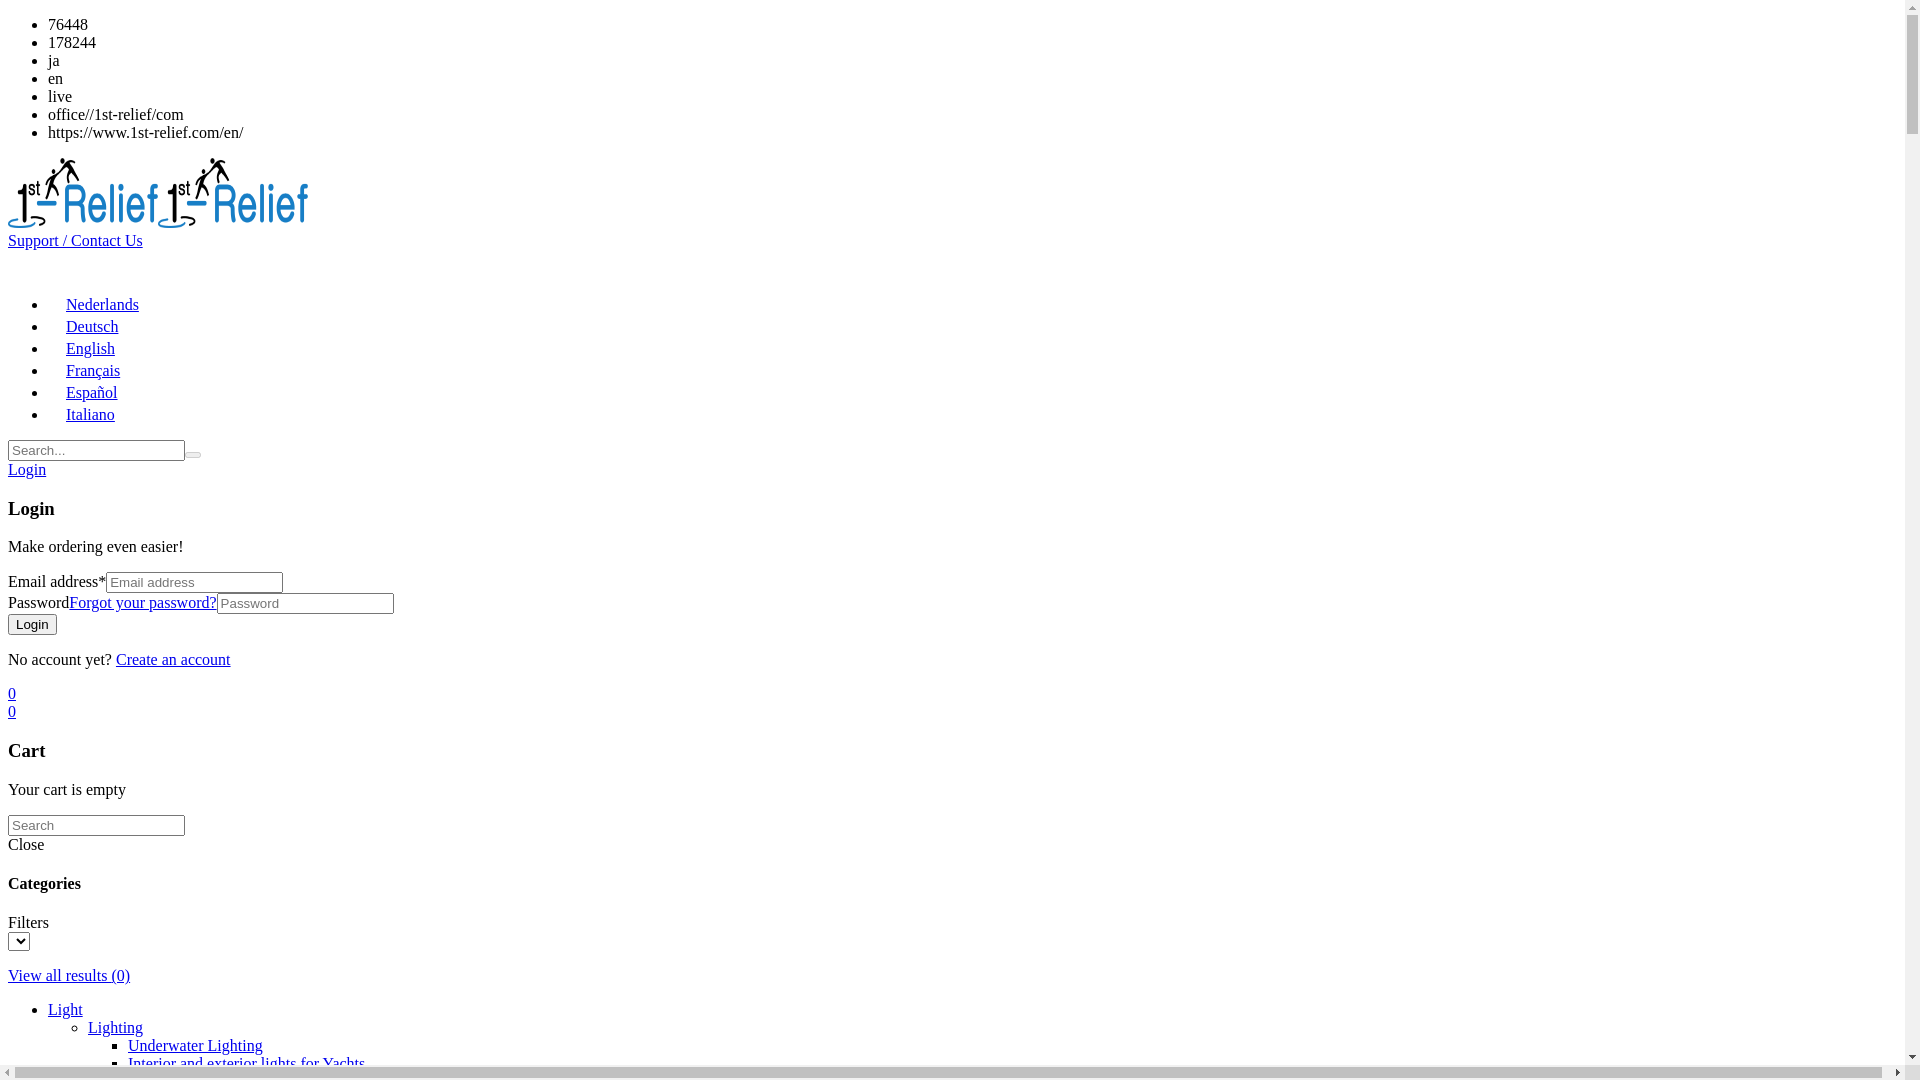 Image resolution: width=1920 pixels, height=1080 pixels. What do you see at coordinates (32, 624) in the screenshot?
I see `Login` at bounding box center [32, 624].